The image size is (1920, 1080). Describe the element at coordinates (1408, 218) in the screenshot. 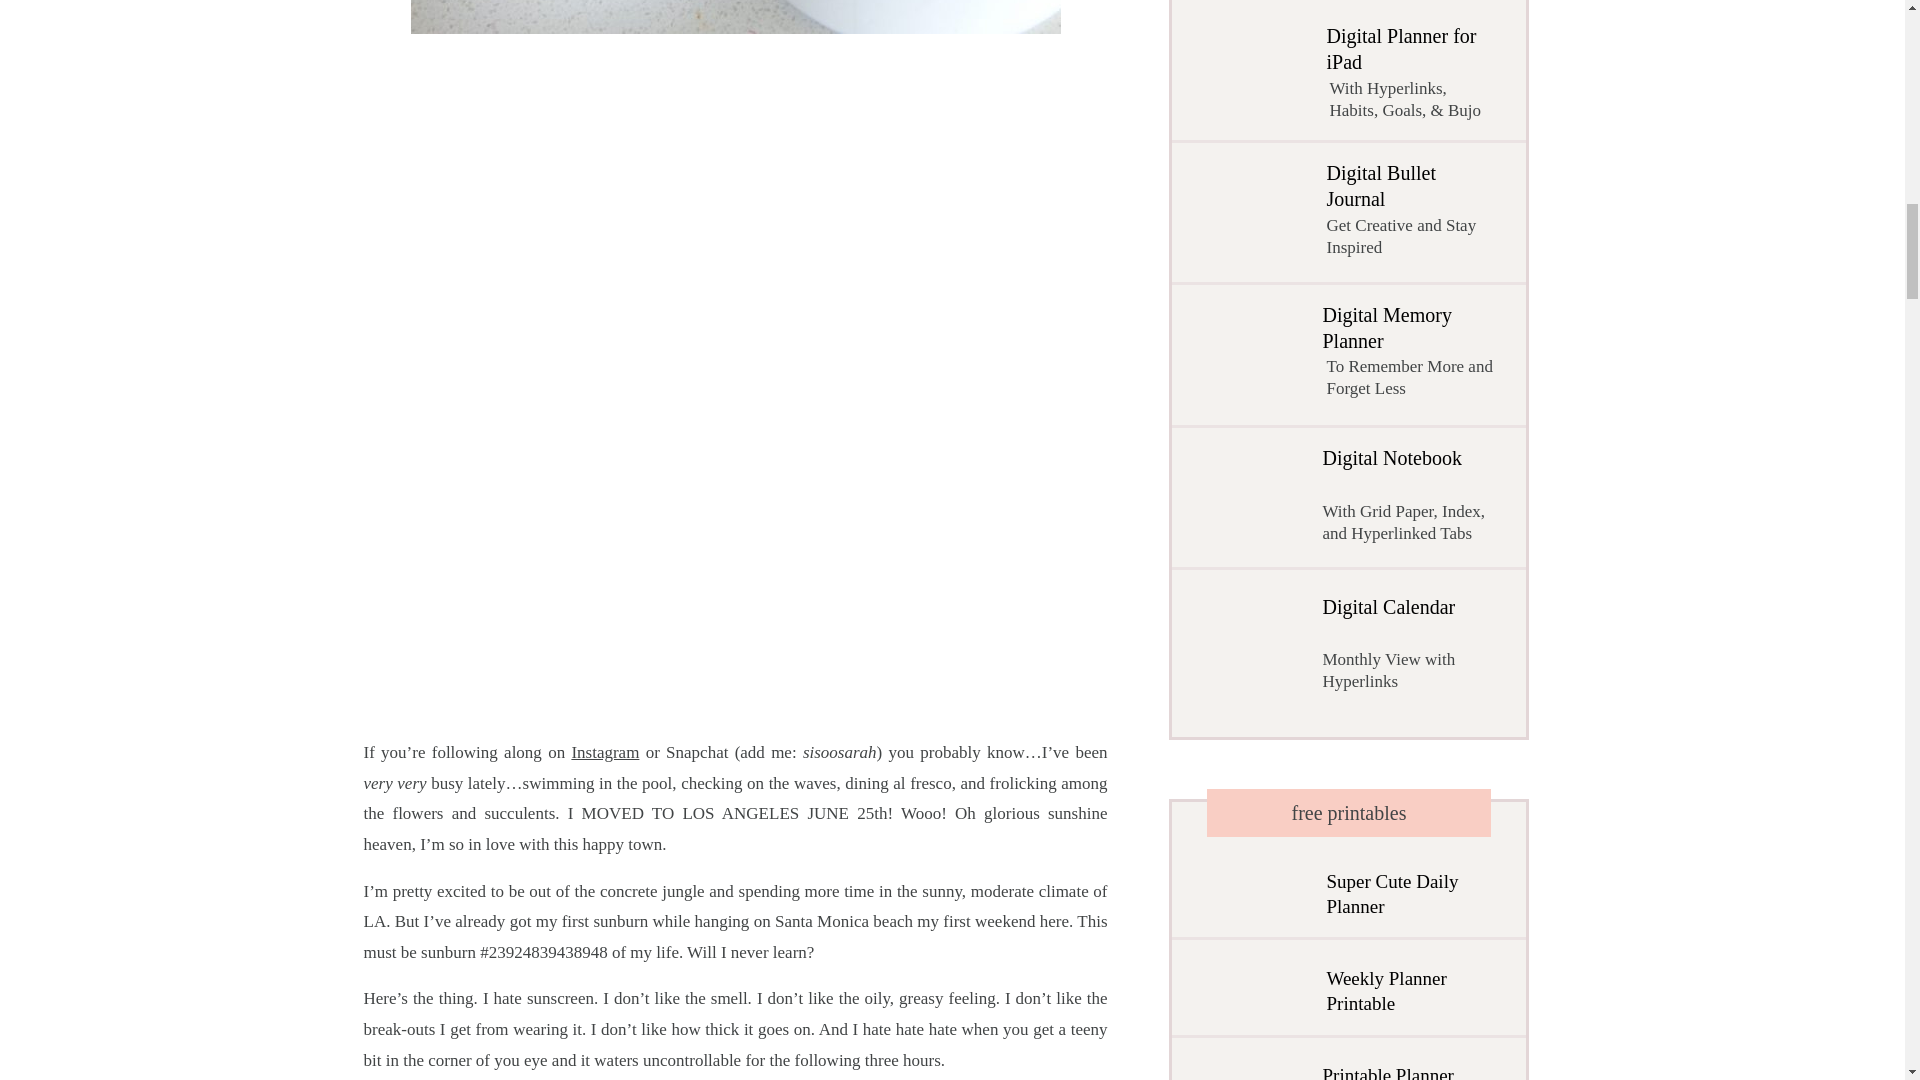

I see `Digital Bullet Journal` at that location.